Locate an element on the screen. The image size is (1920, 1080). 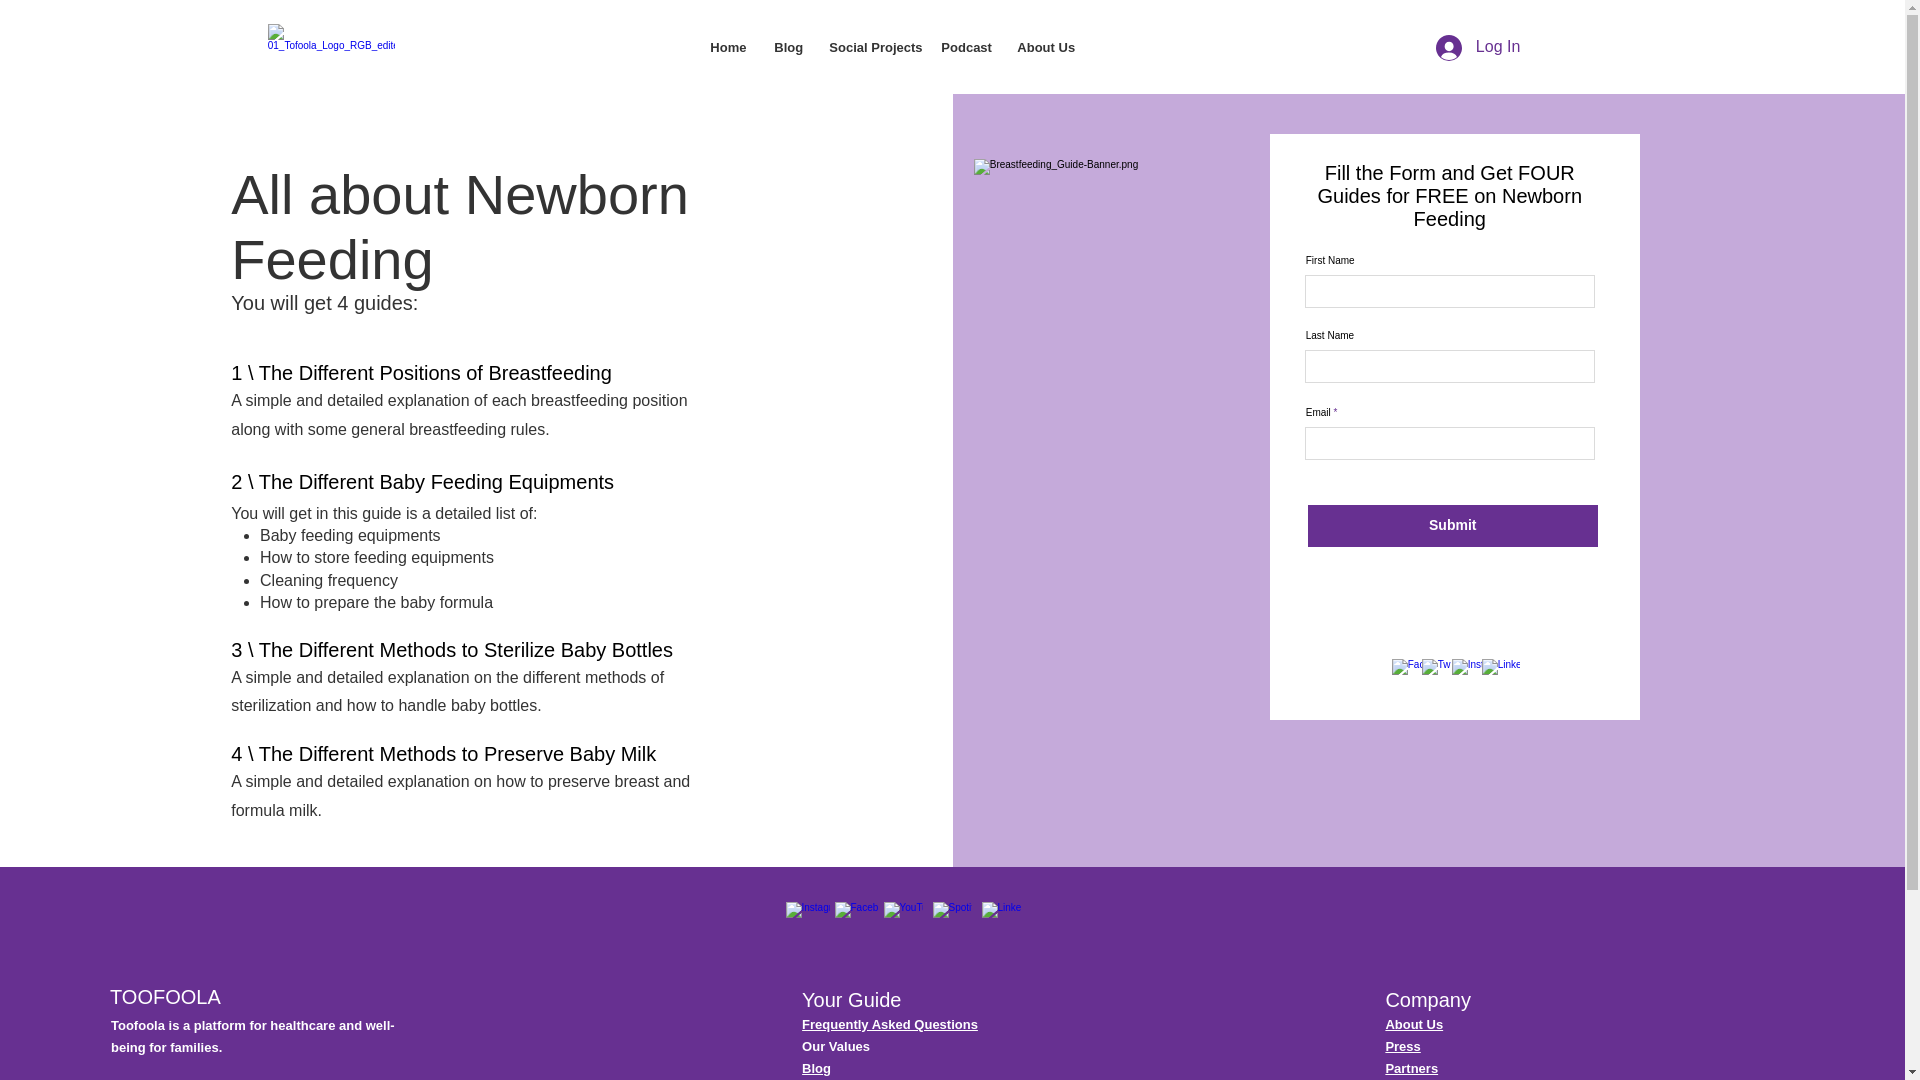
tooteen.png is located at coordinates (332, 50).